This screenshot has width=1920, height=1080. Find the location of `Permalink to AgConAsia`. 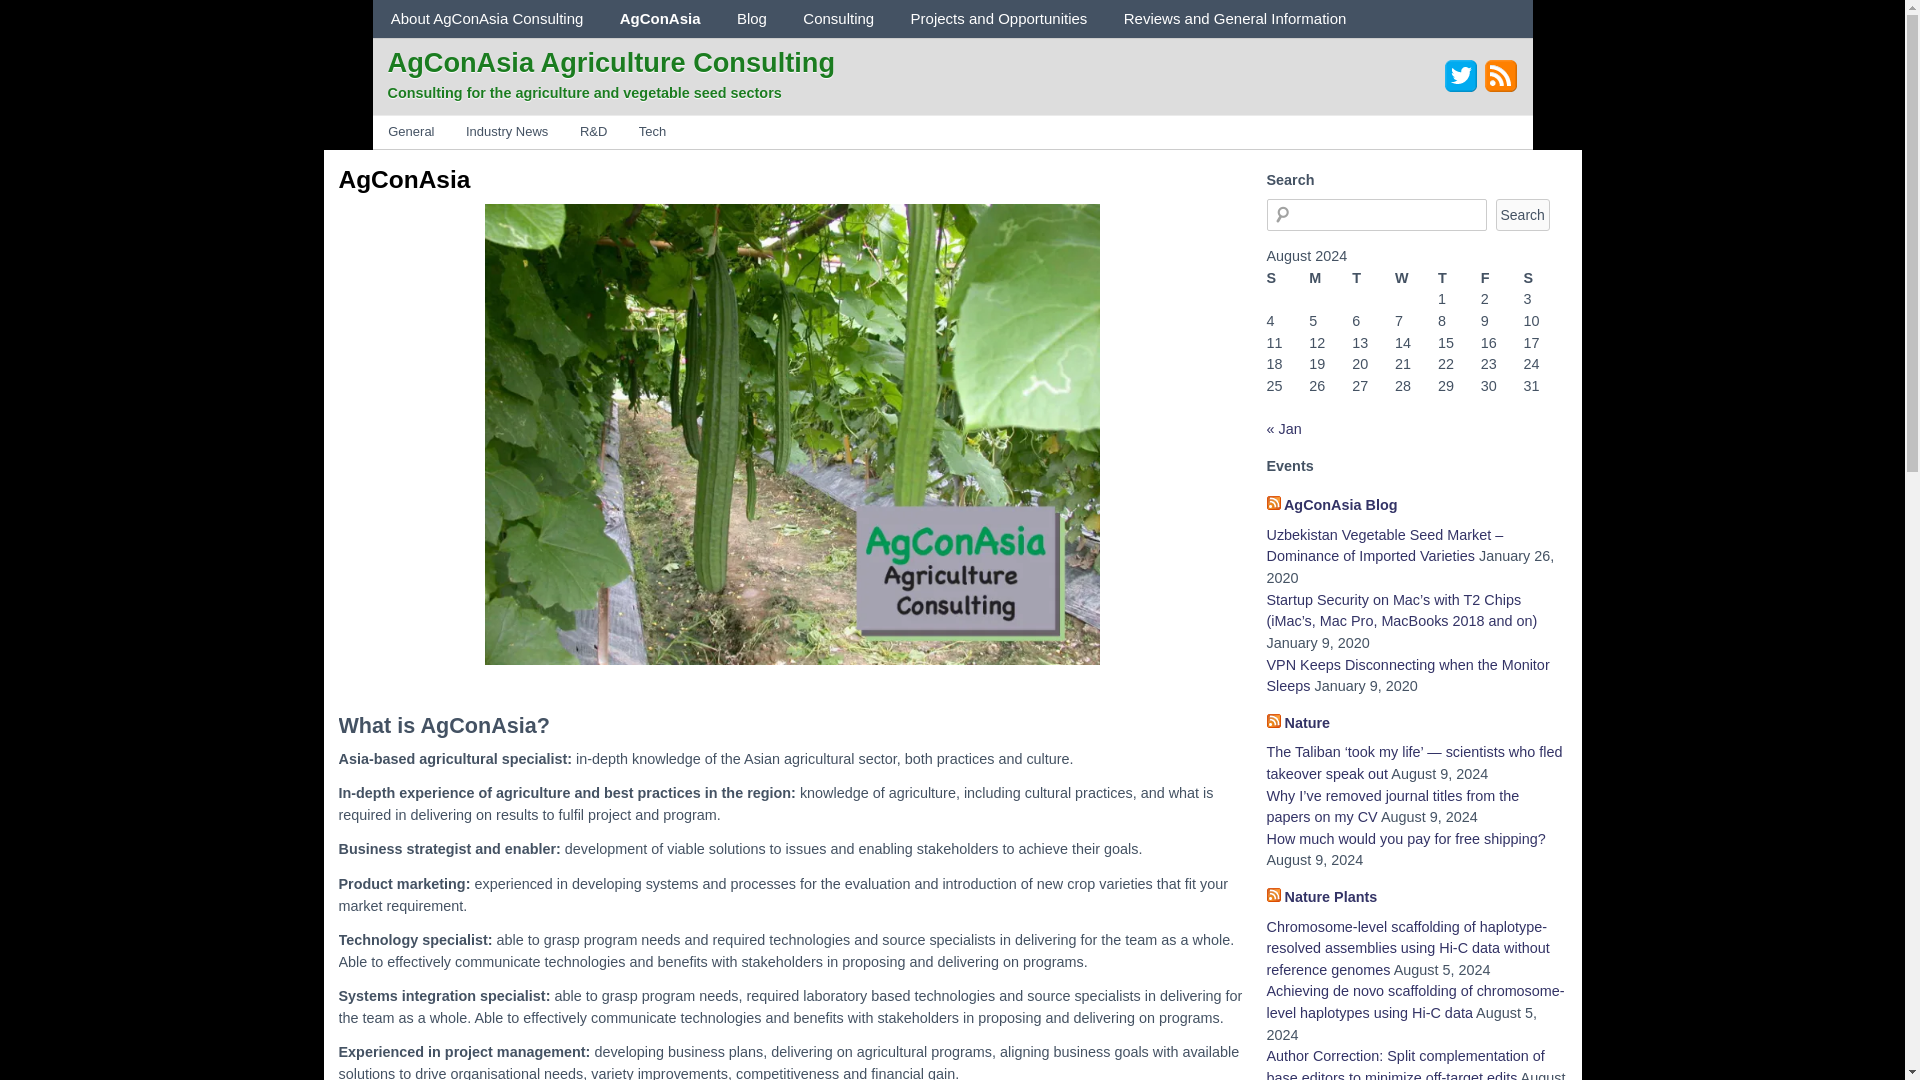

Permalink to AgConAsia is located at coordinates (404, 180).